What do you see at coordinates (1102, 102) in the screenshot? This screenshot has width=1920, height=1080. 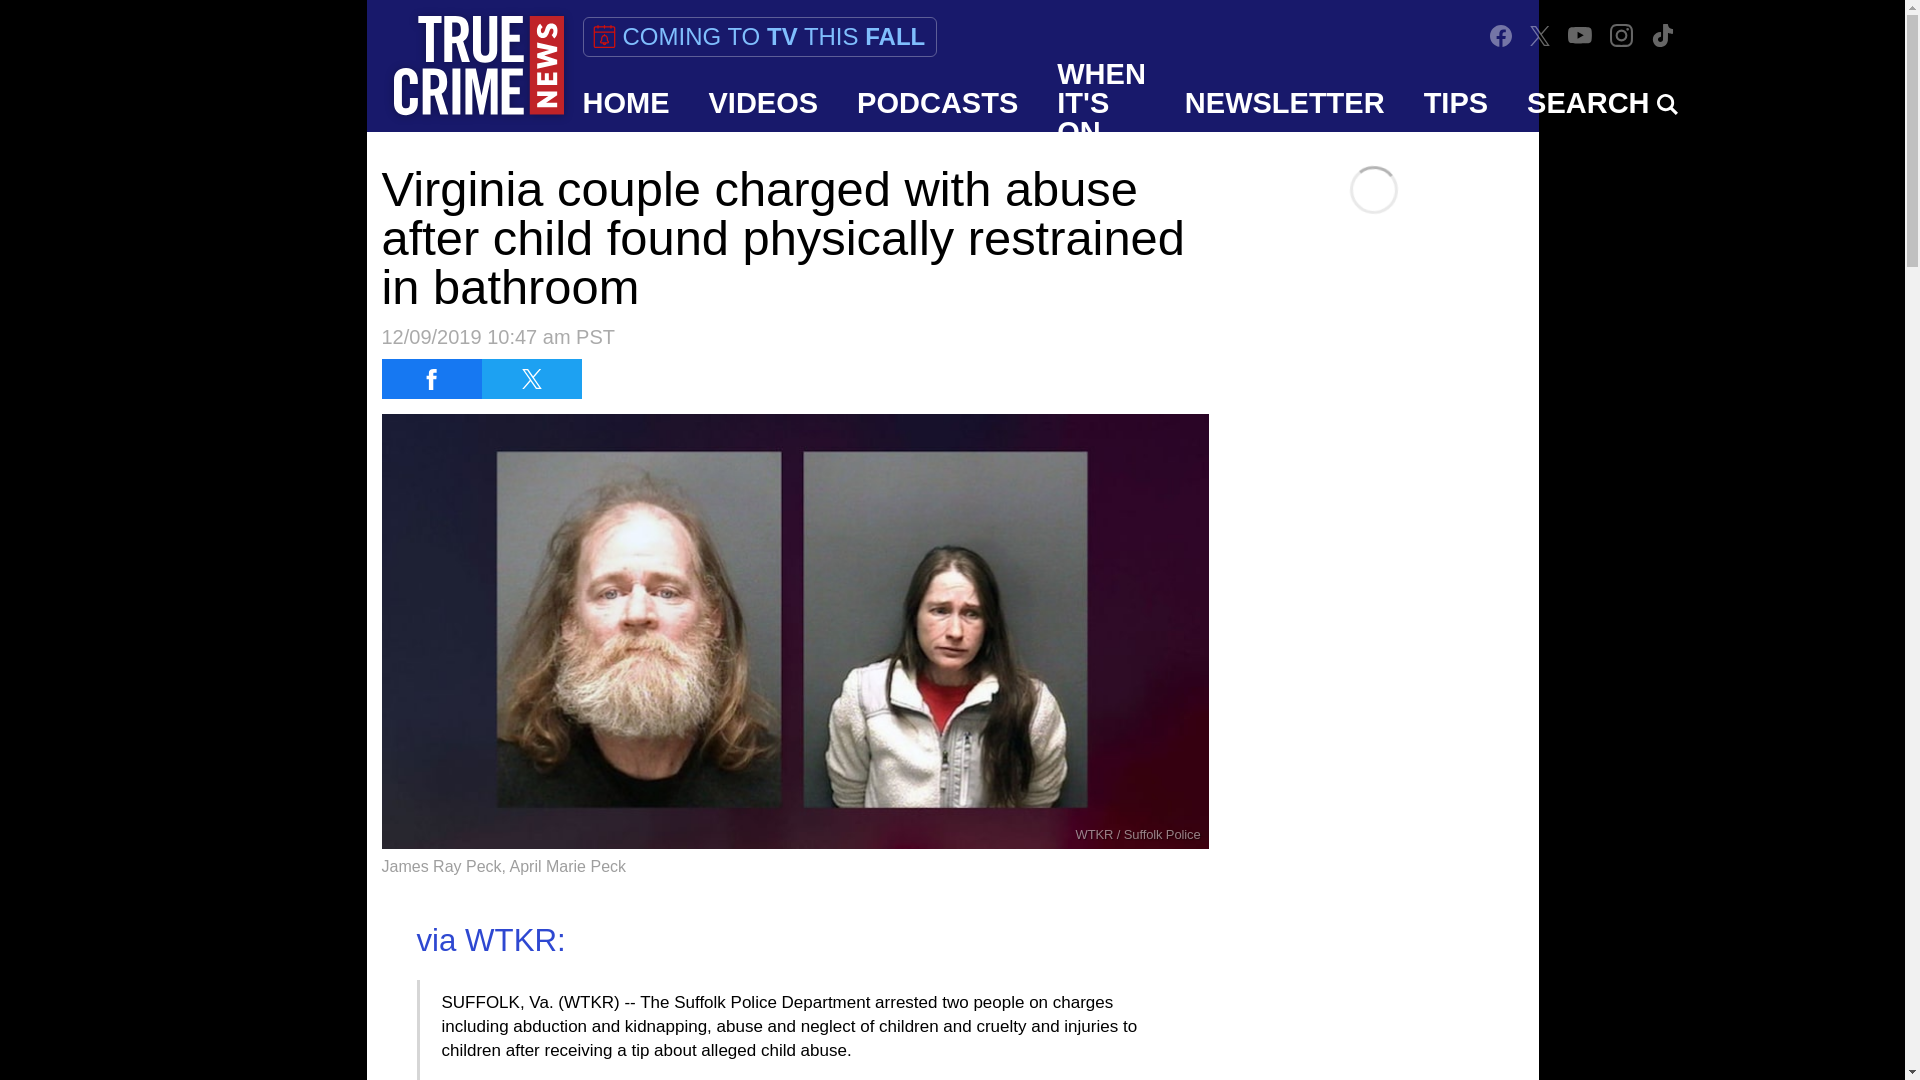 I see `WHEN IT'S ON` at bounding box center [1102, 102].